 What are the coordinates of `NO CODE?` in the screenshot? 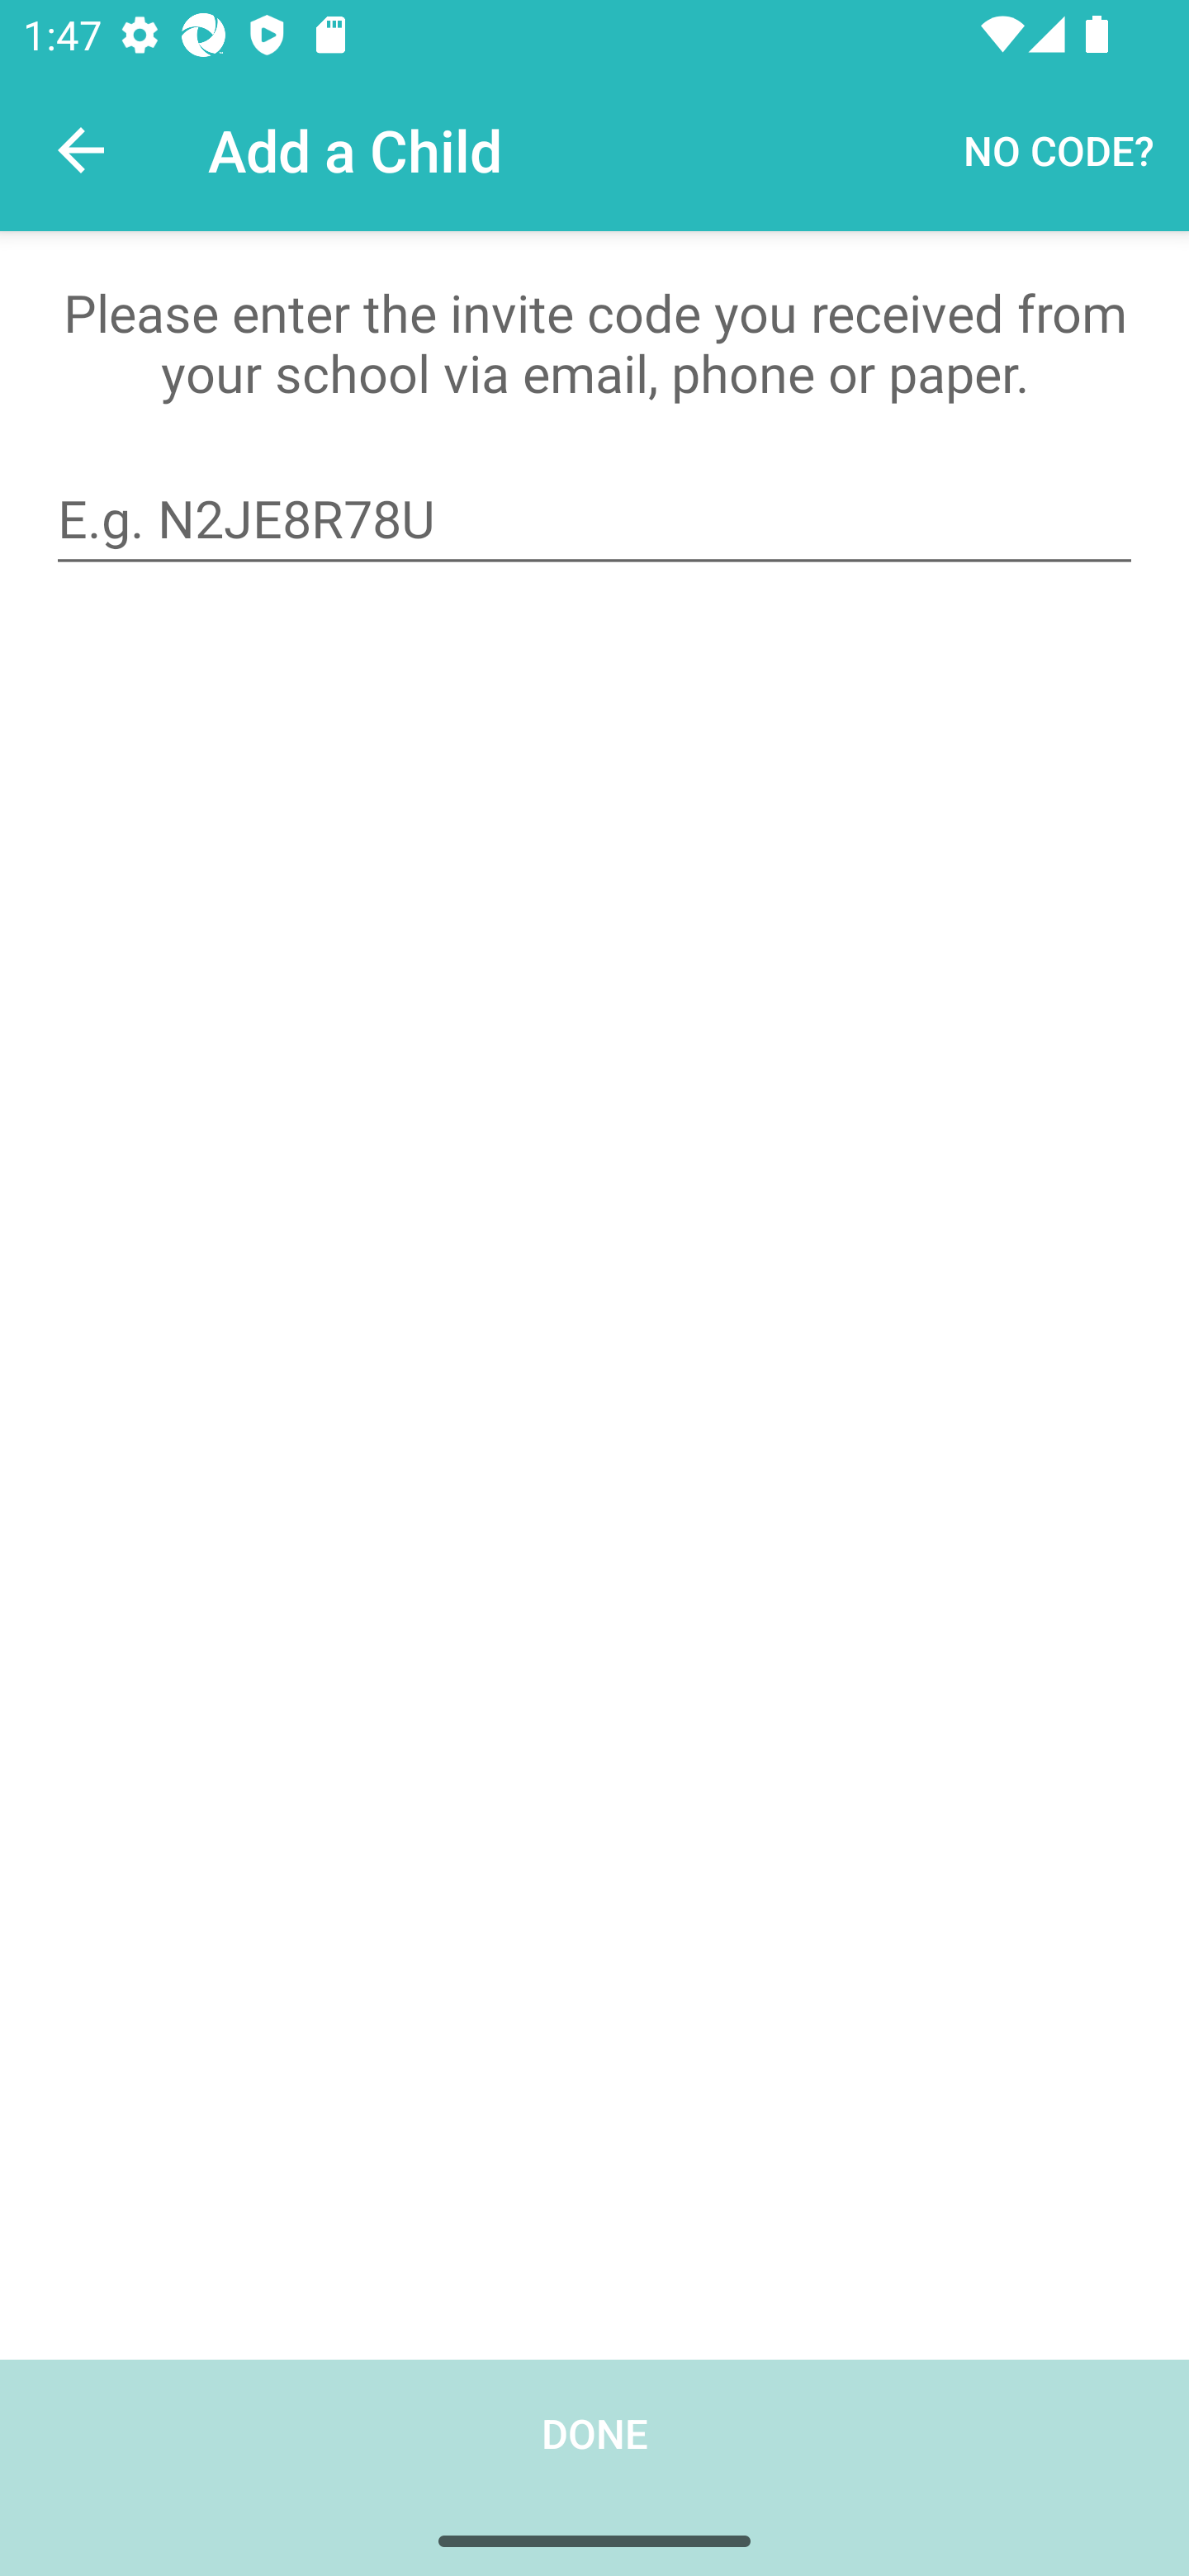 It's located at (1059, 149).